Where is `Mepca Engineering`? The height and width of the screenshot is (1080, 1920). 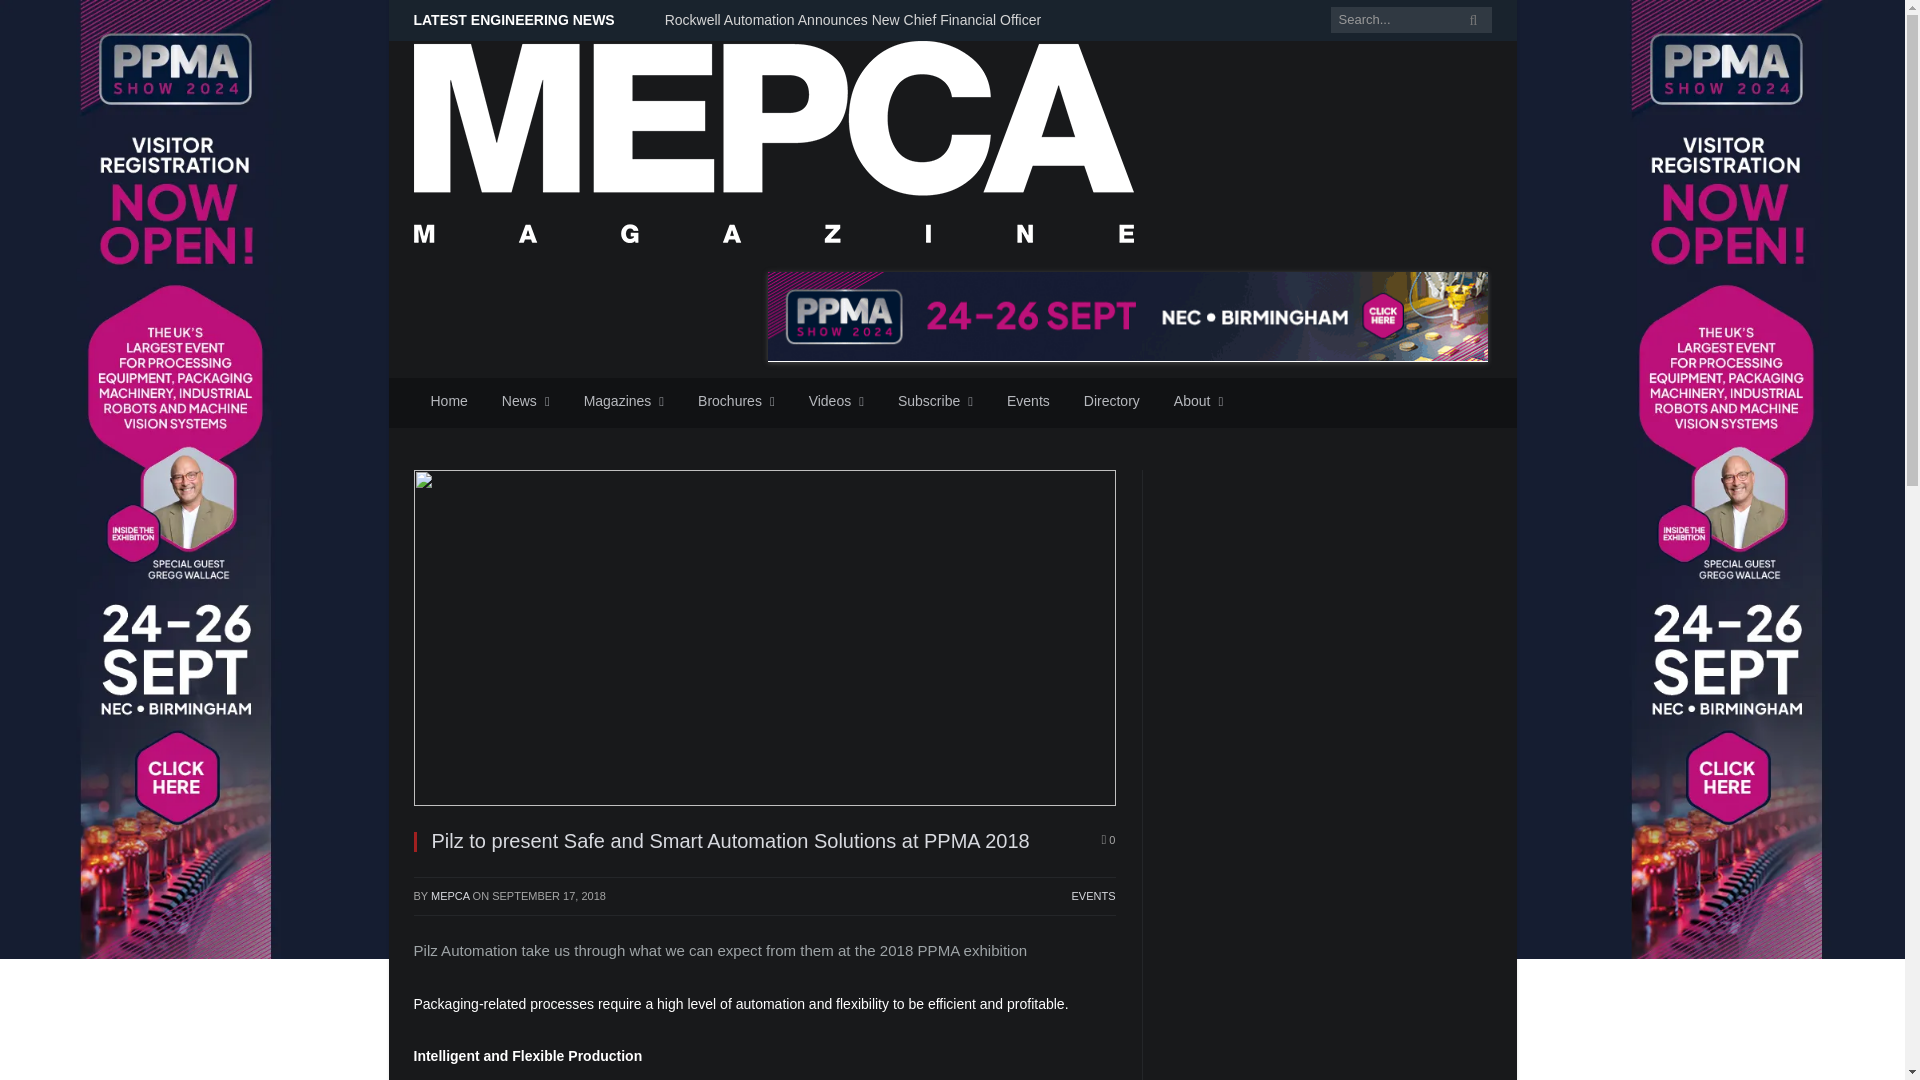
Mepca Engineering is located at coordinates (774, 138).